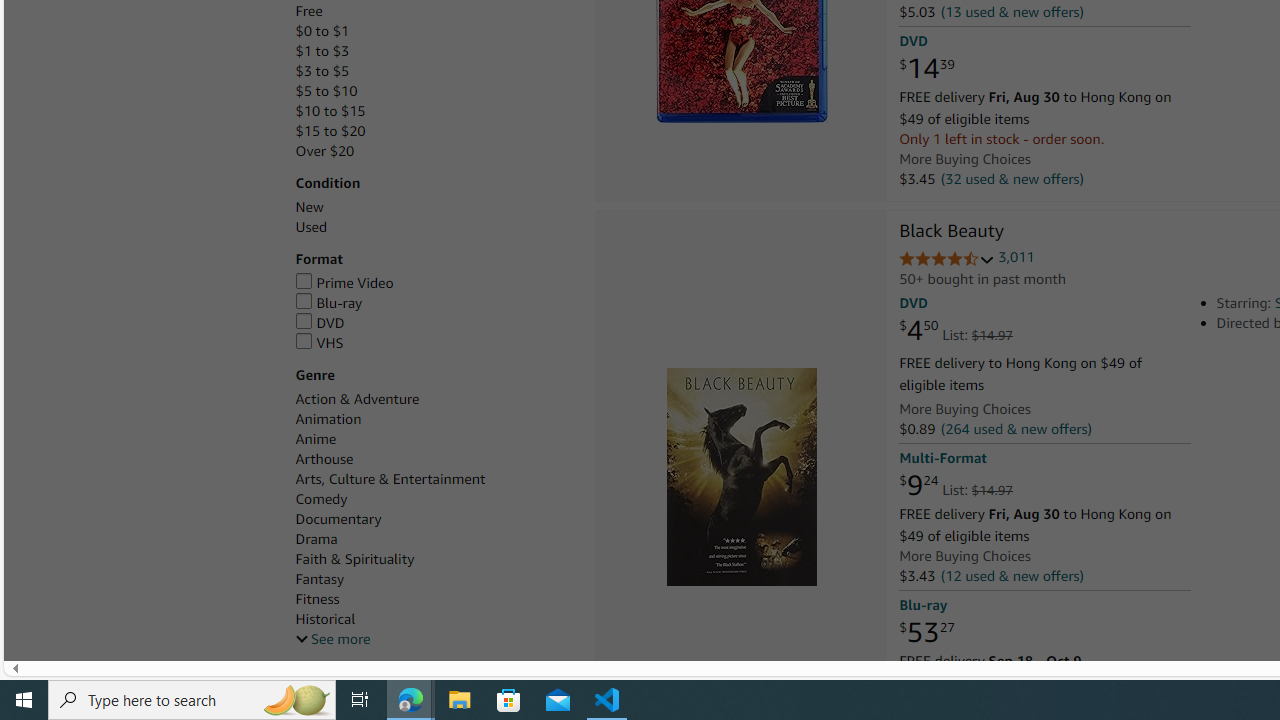 The image size is (1280, 720). What do you see at coordinates (320, 579) in the screenshot?
I see `Fantasy` at bounding box center [320, 579].